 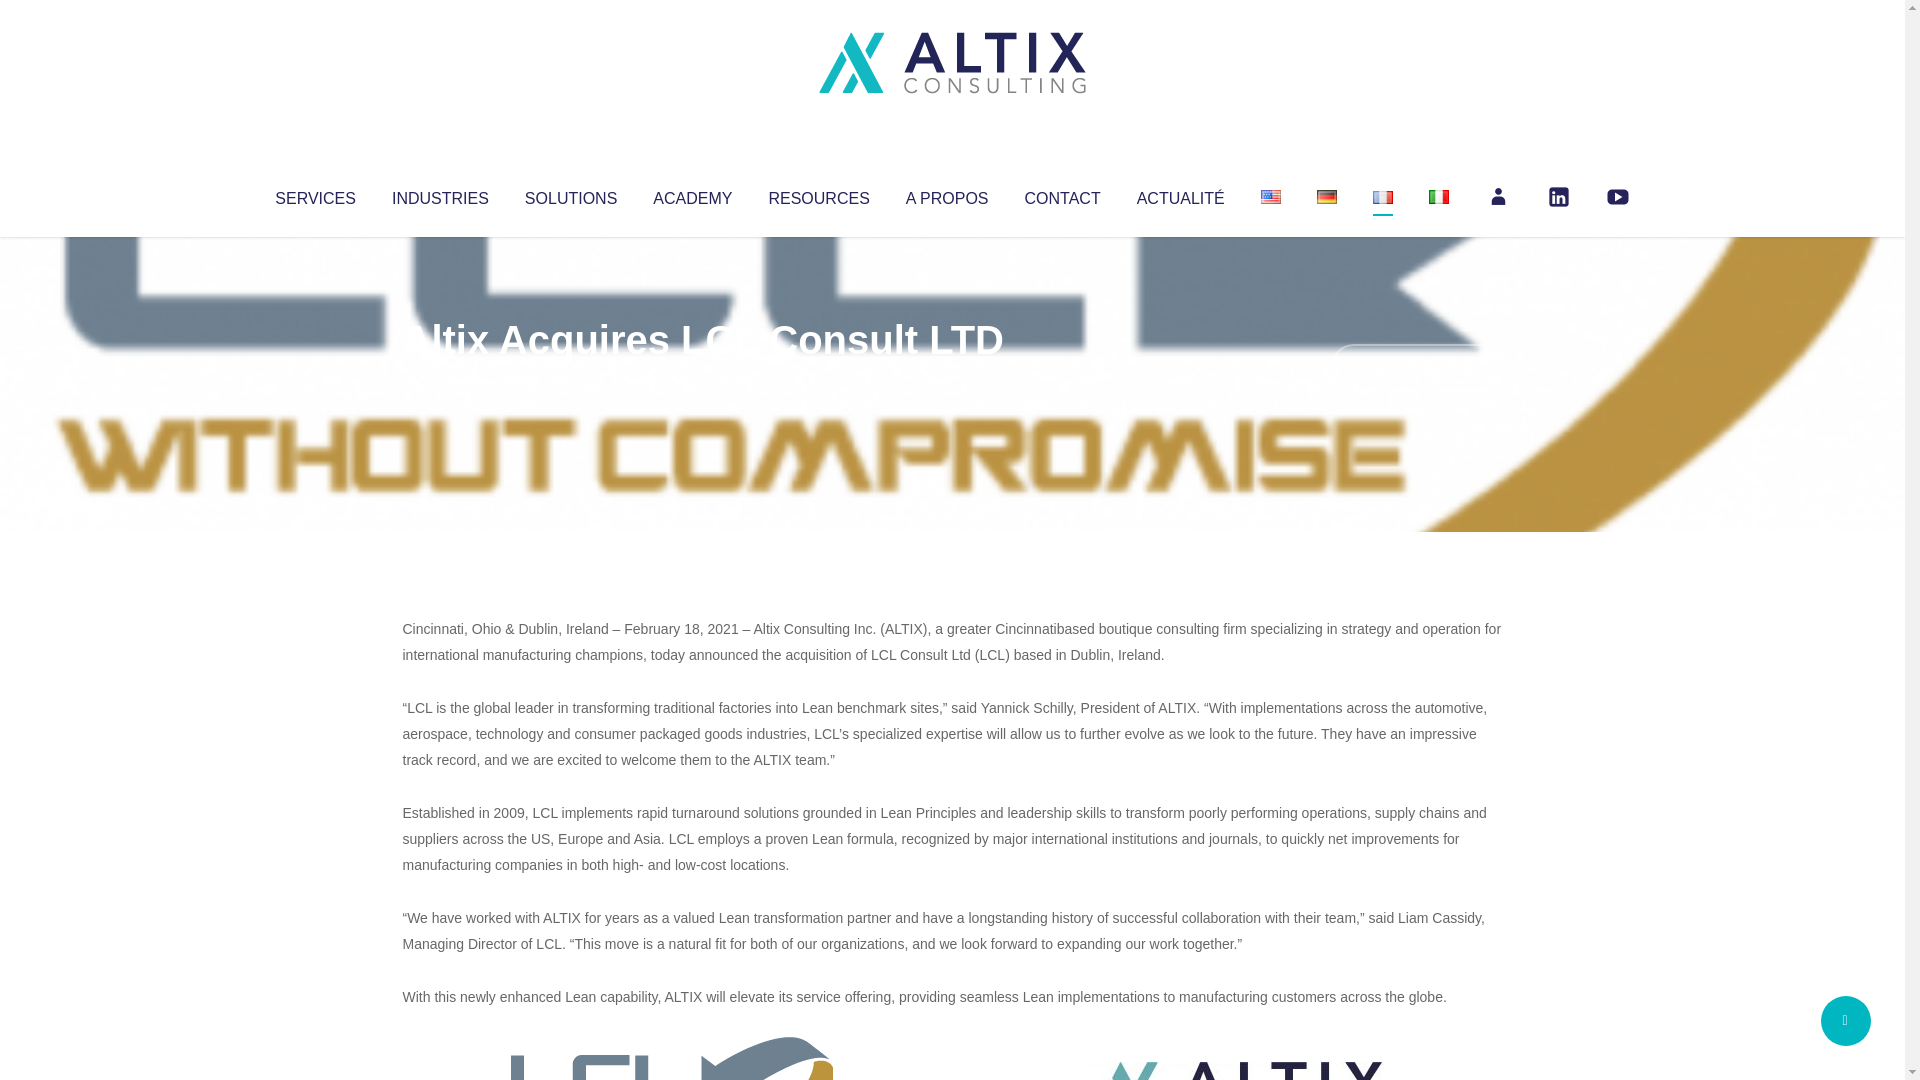 What do you see at coordinates (570, 194) in the screenshot?
I see `SOLUTIONS` at bounding box center [570, 194].